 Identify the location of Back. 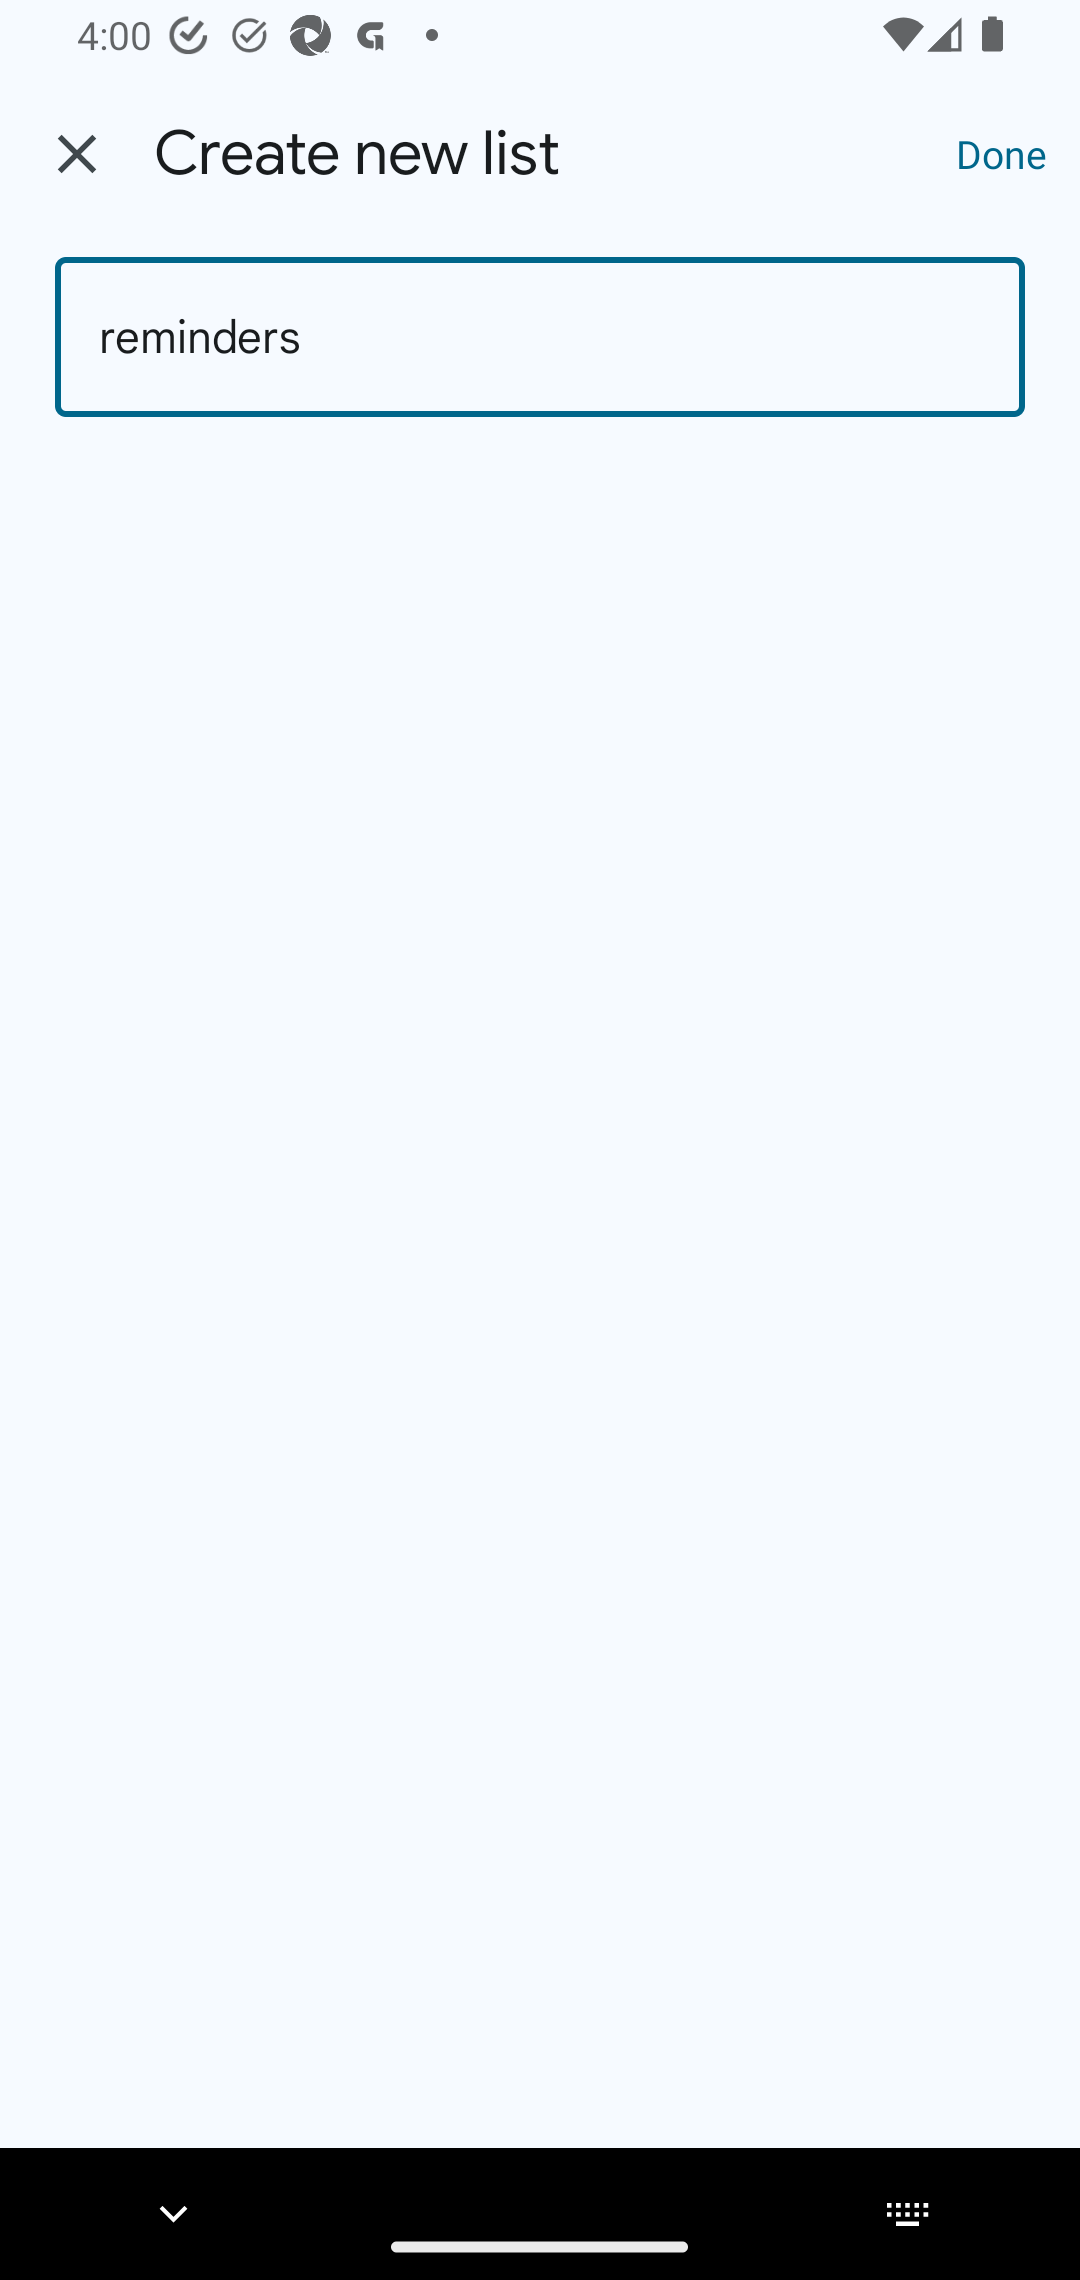
(77, 154).